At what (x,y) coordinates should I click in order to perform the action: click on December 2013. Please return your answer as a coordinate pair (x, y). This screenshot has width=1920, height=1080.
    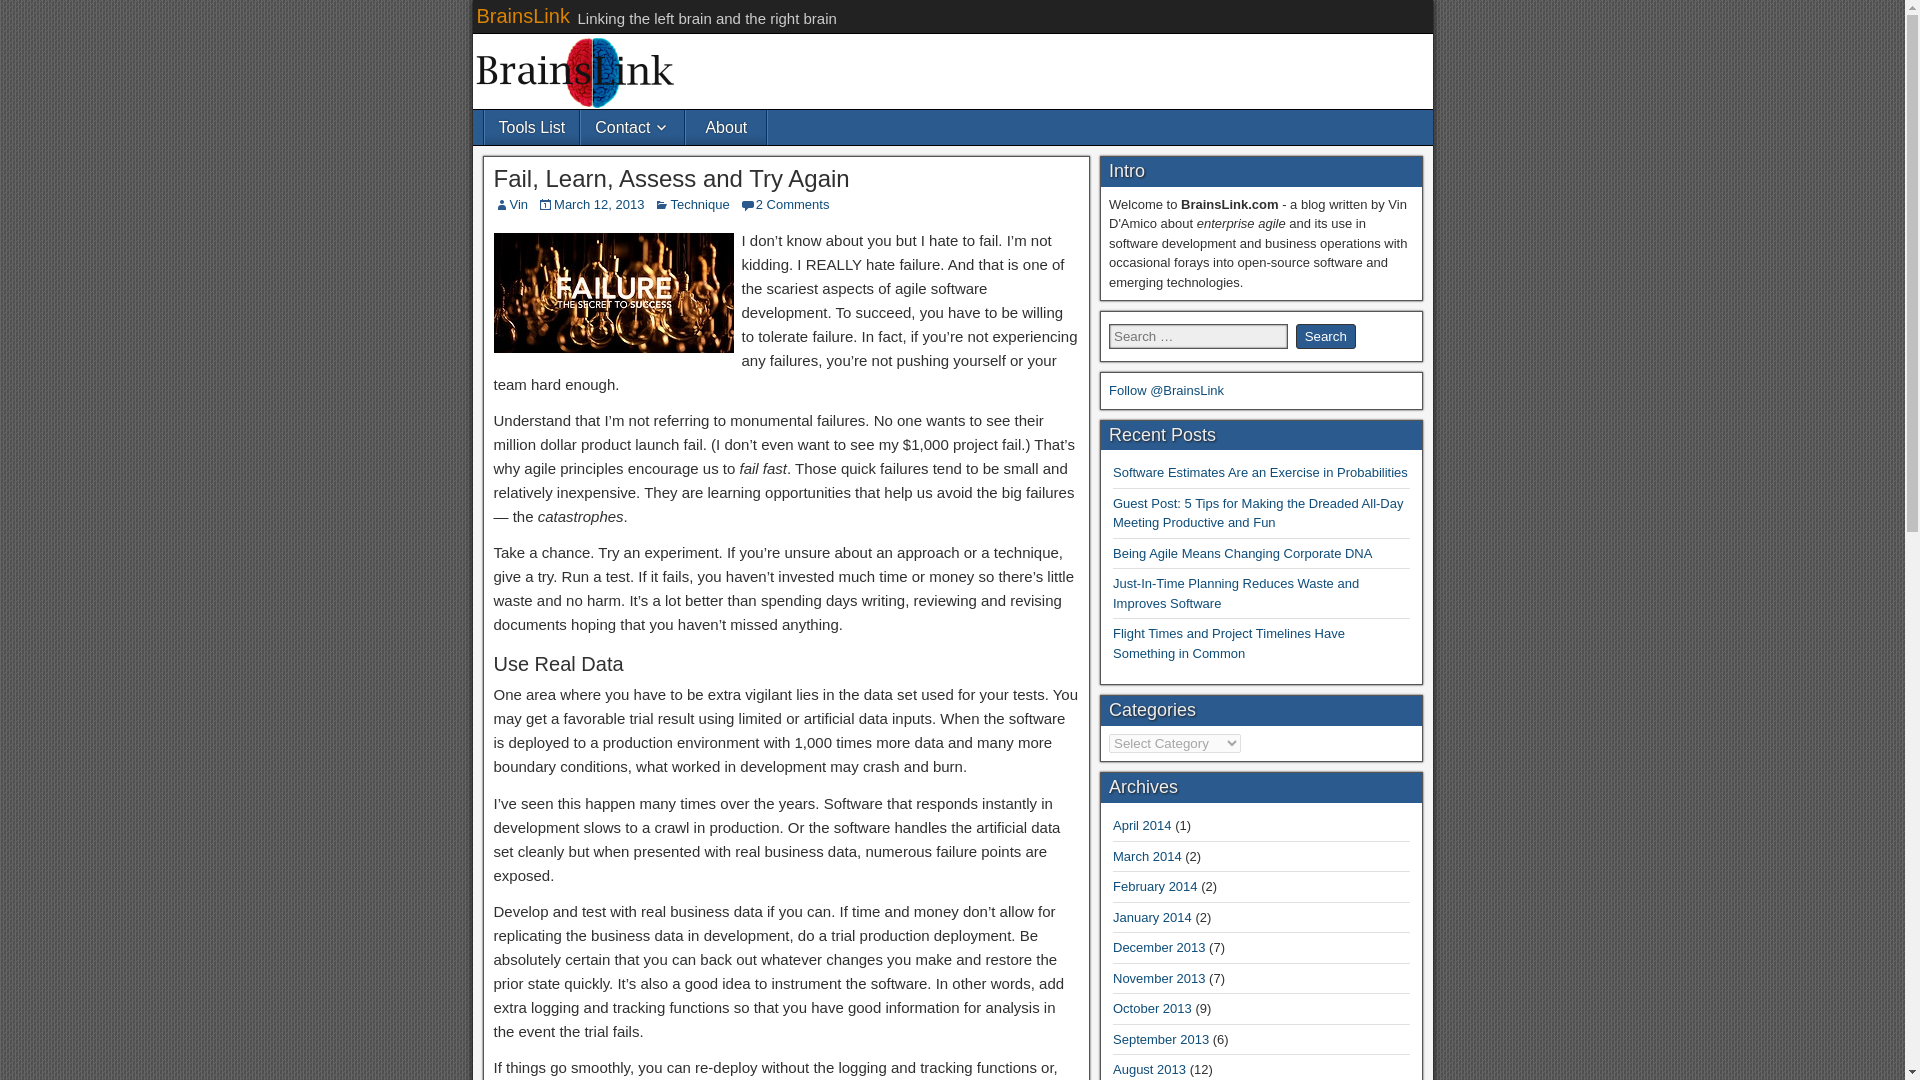
    Looking at the image, I should click on (1159, 946).